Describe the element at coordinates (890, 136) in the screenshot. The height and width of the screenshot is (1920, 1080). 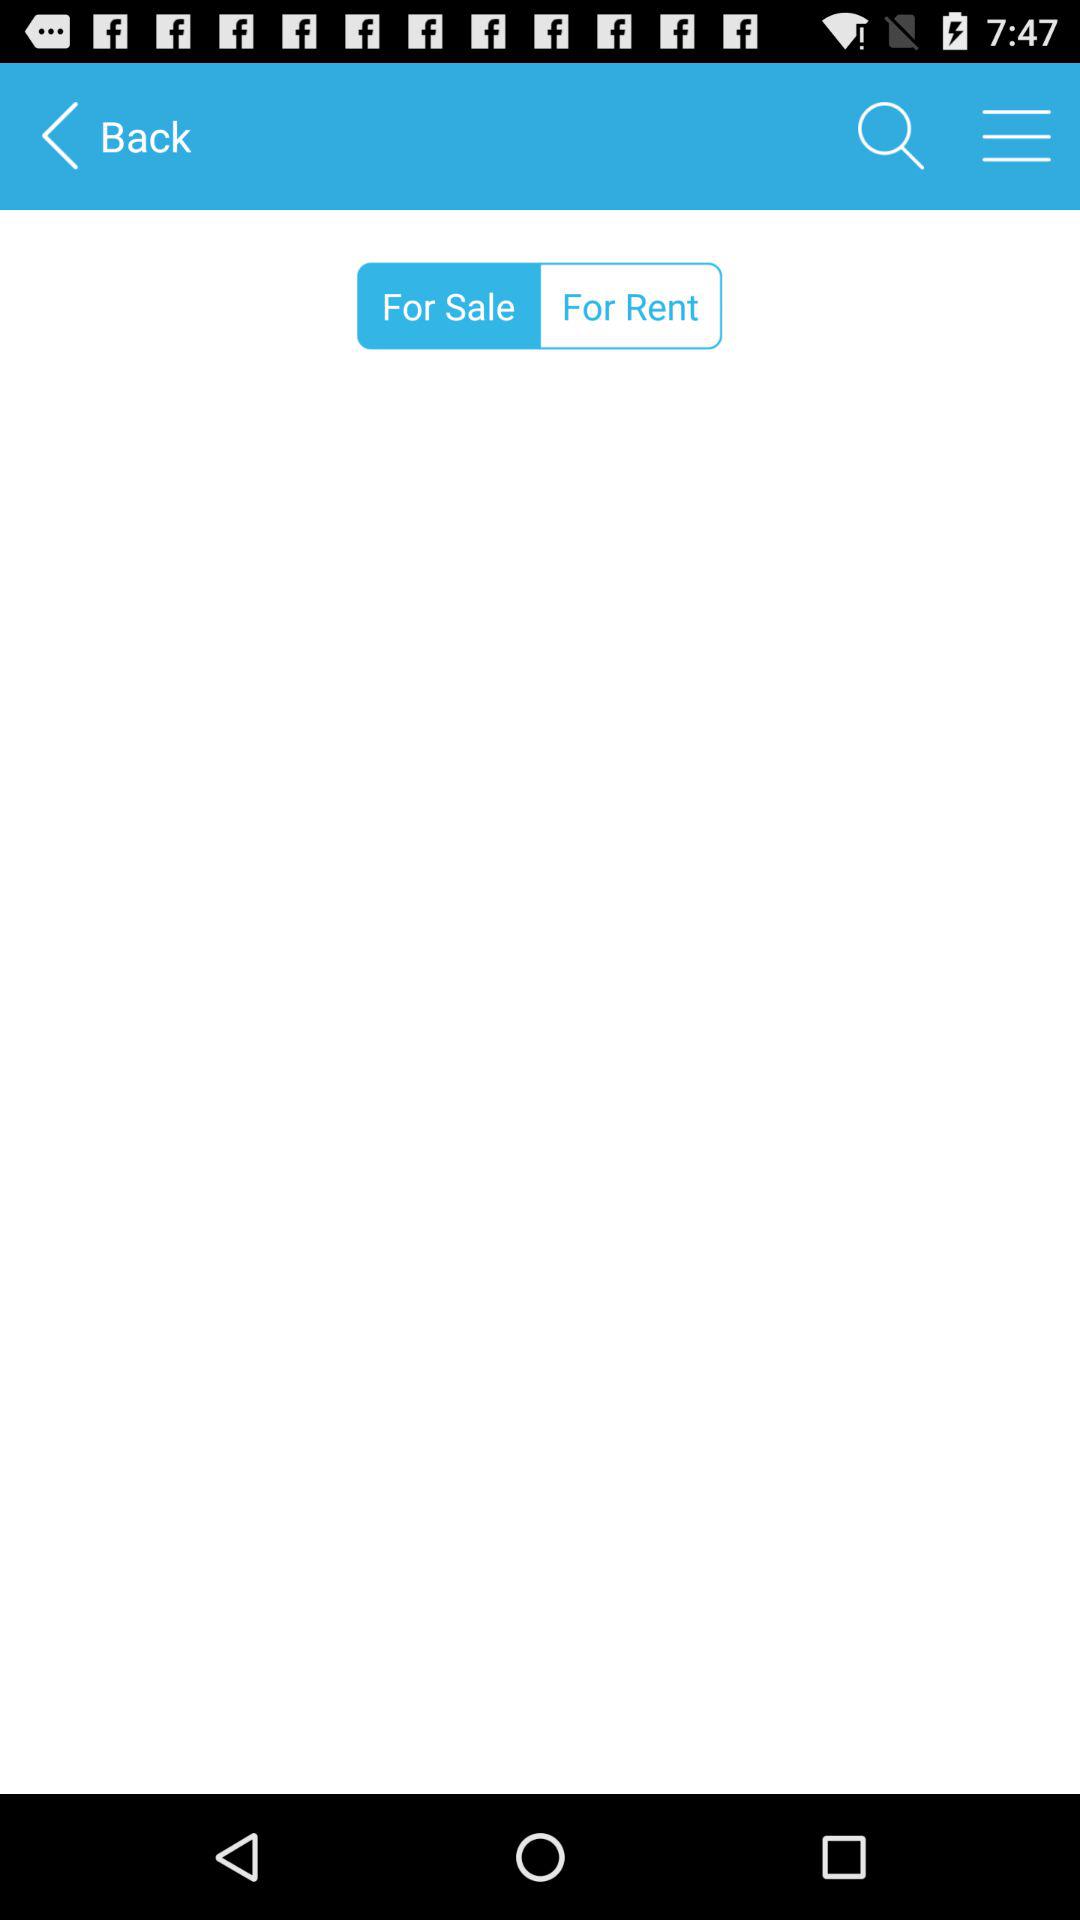
I see `tap the icon next to back item` at that location.